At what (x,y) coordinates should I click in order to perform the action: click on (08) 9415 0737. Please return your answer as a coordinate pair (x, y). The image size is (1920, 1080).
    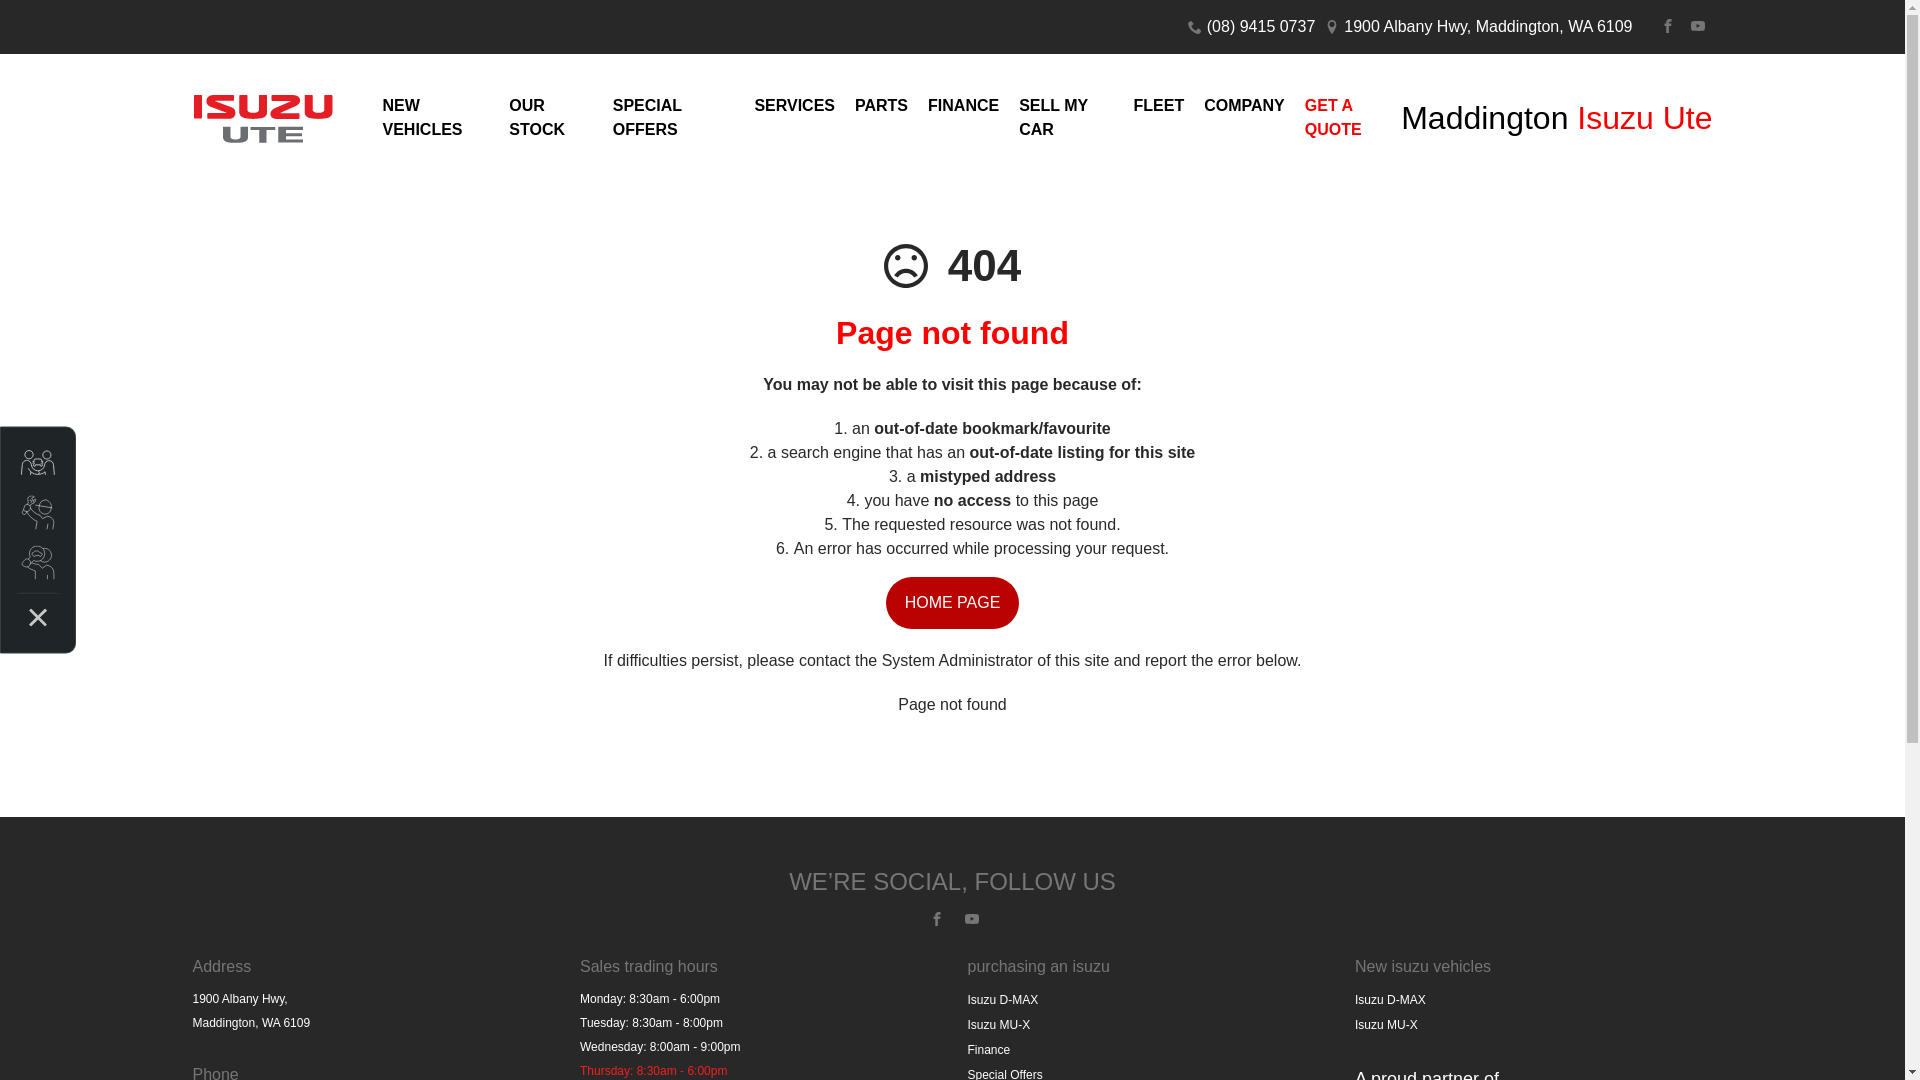
    Looking at the image, I should click on (1262, 26).